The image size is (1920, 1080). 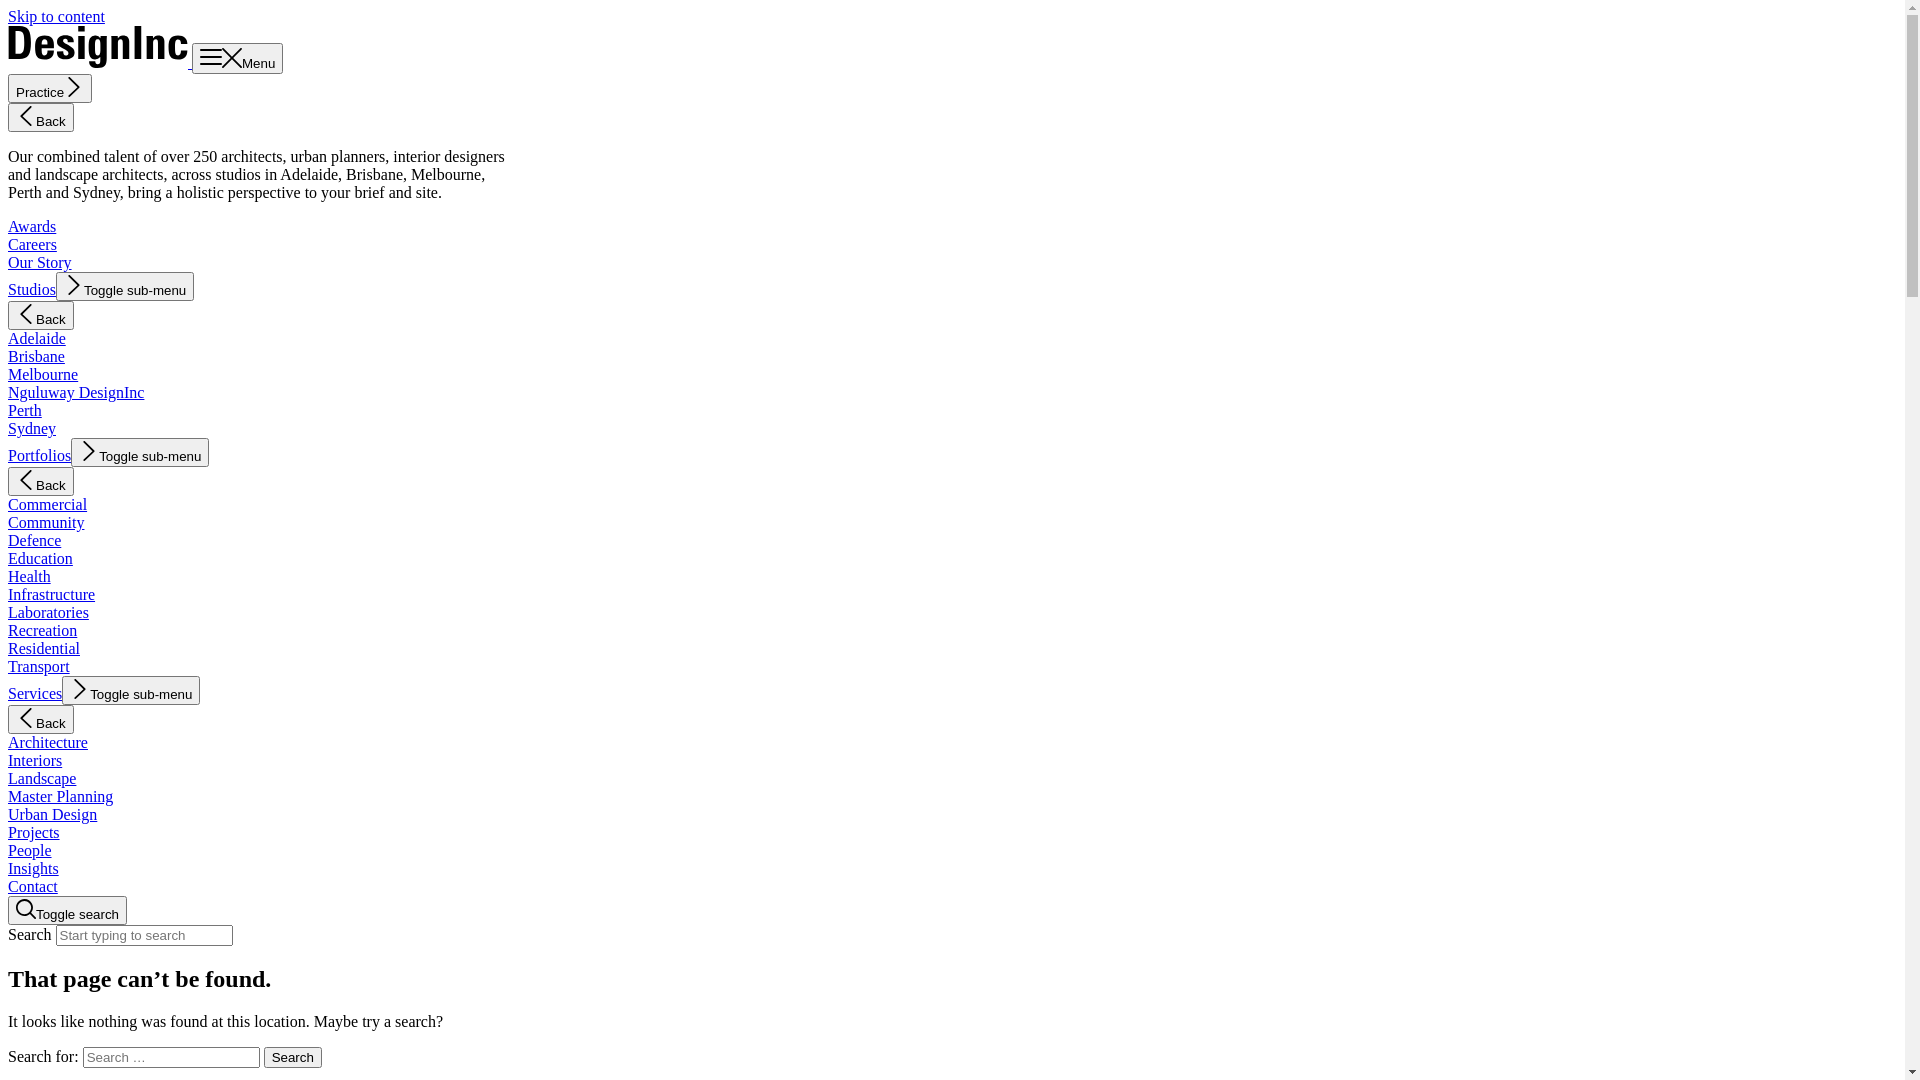 What do you see at coordinates (40, 558) in the screenshot?
I see `Education` at bounding box center [40, 558].